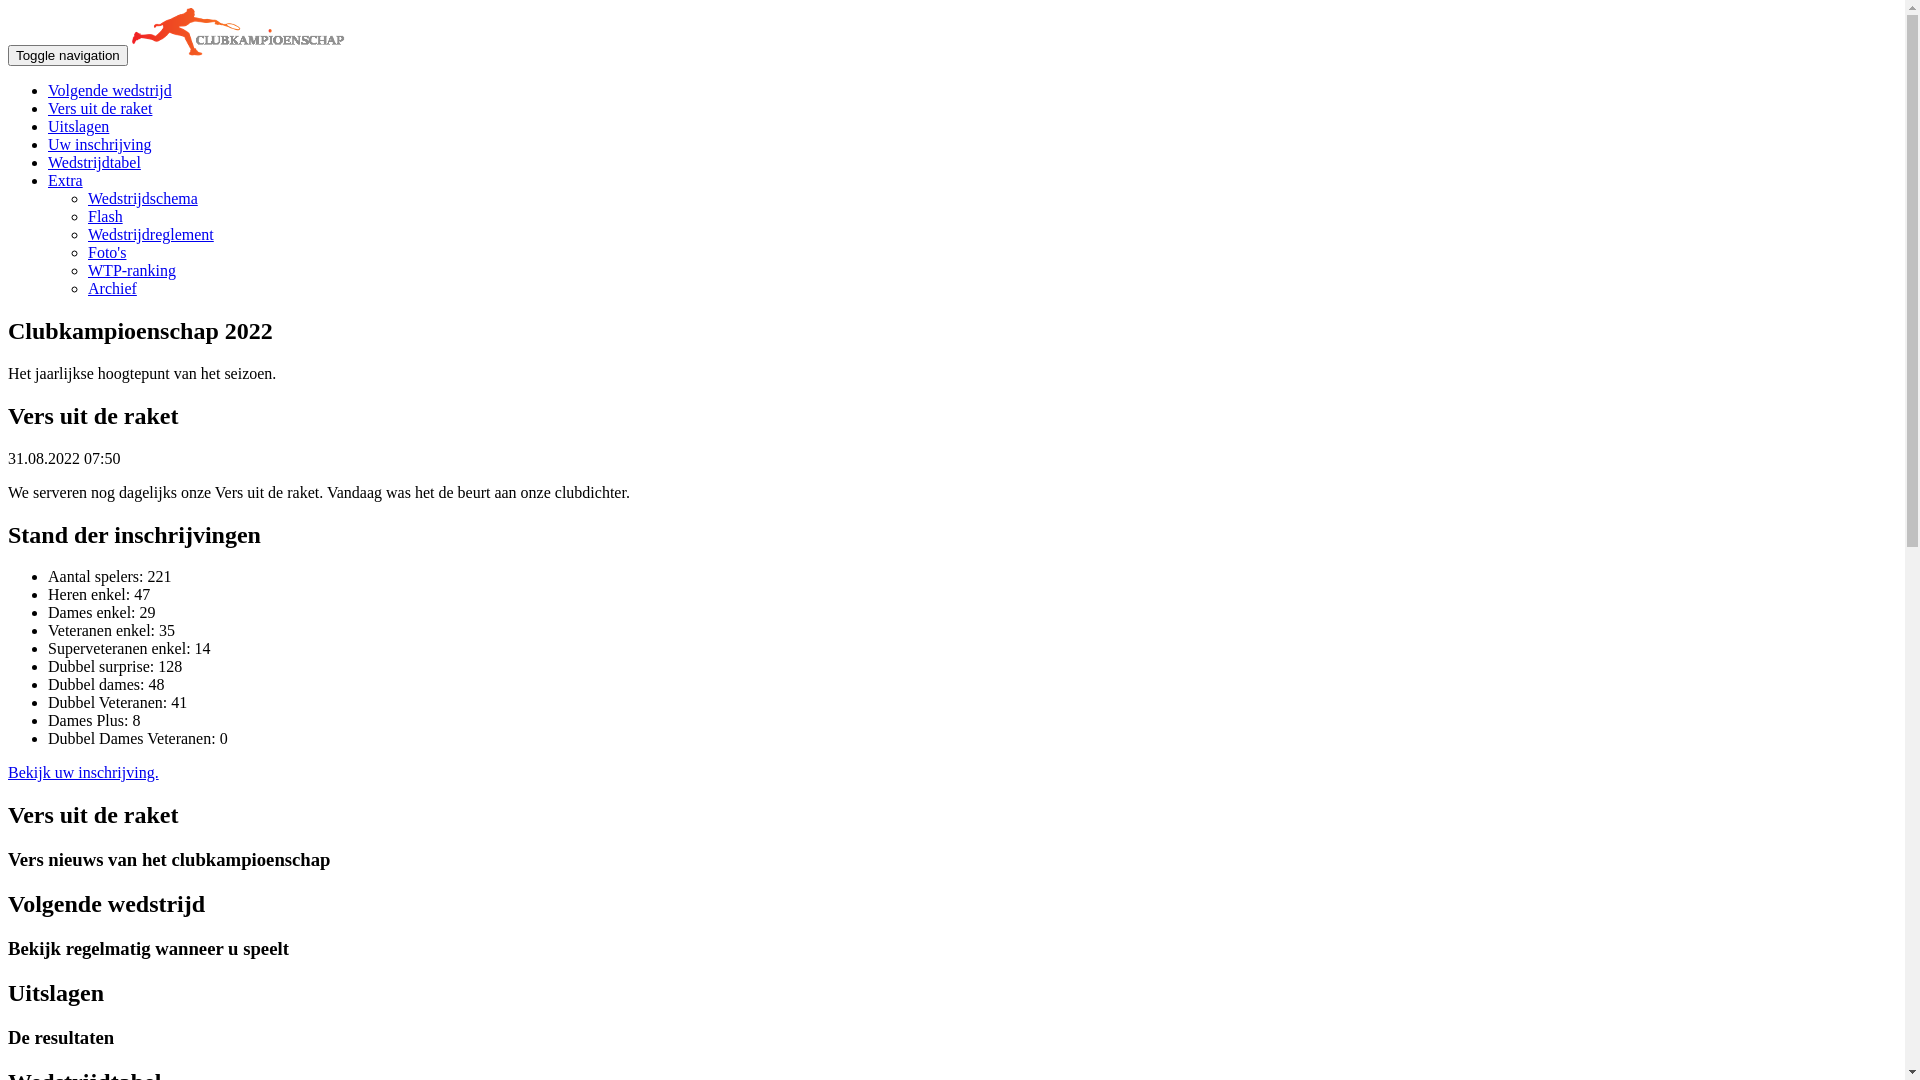 The width and height of the screenshot is (1920, 1080). Describe the element at coordinates (78, 126) in the screenshot. I see `Uitslagen` at that location.